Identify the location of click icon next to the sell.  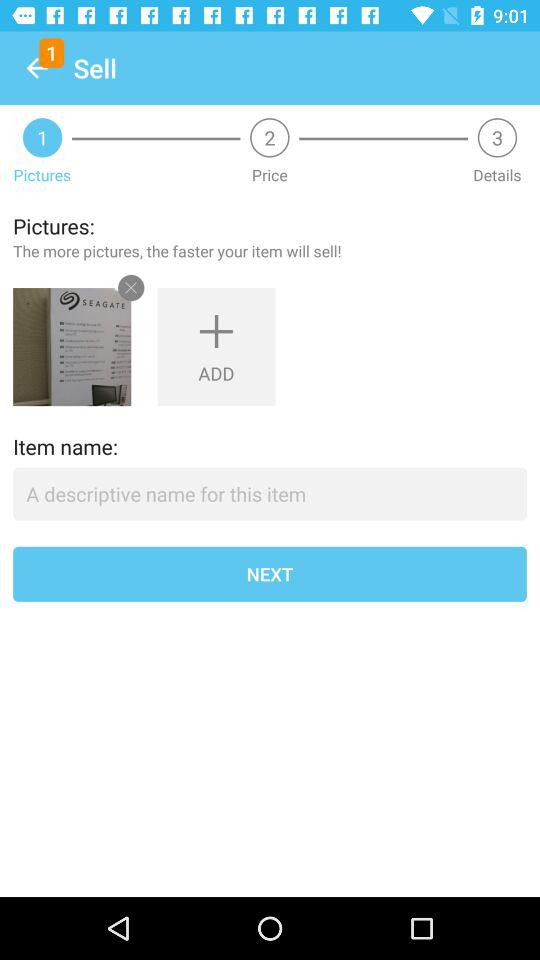
(36, 68).